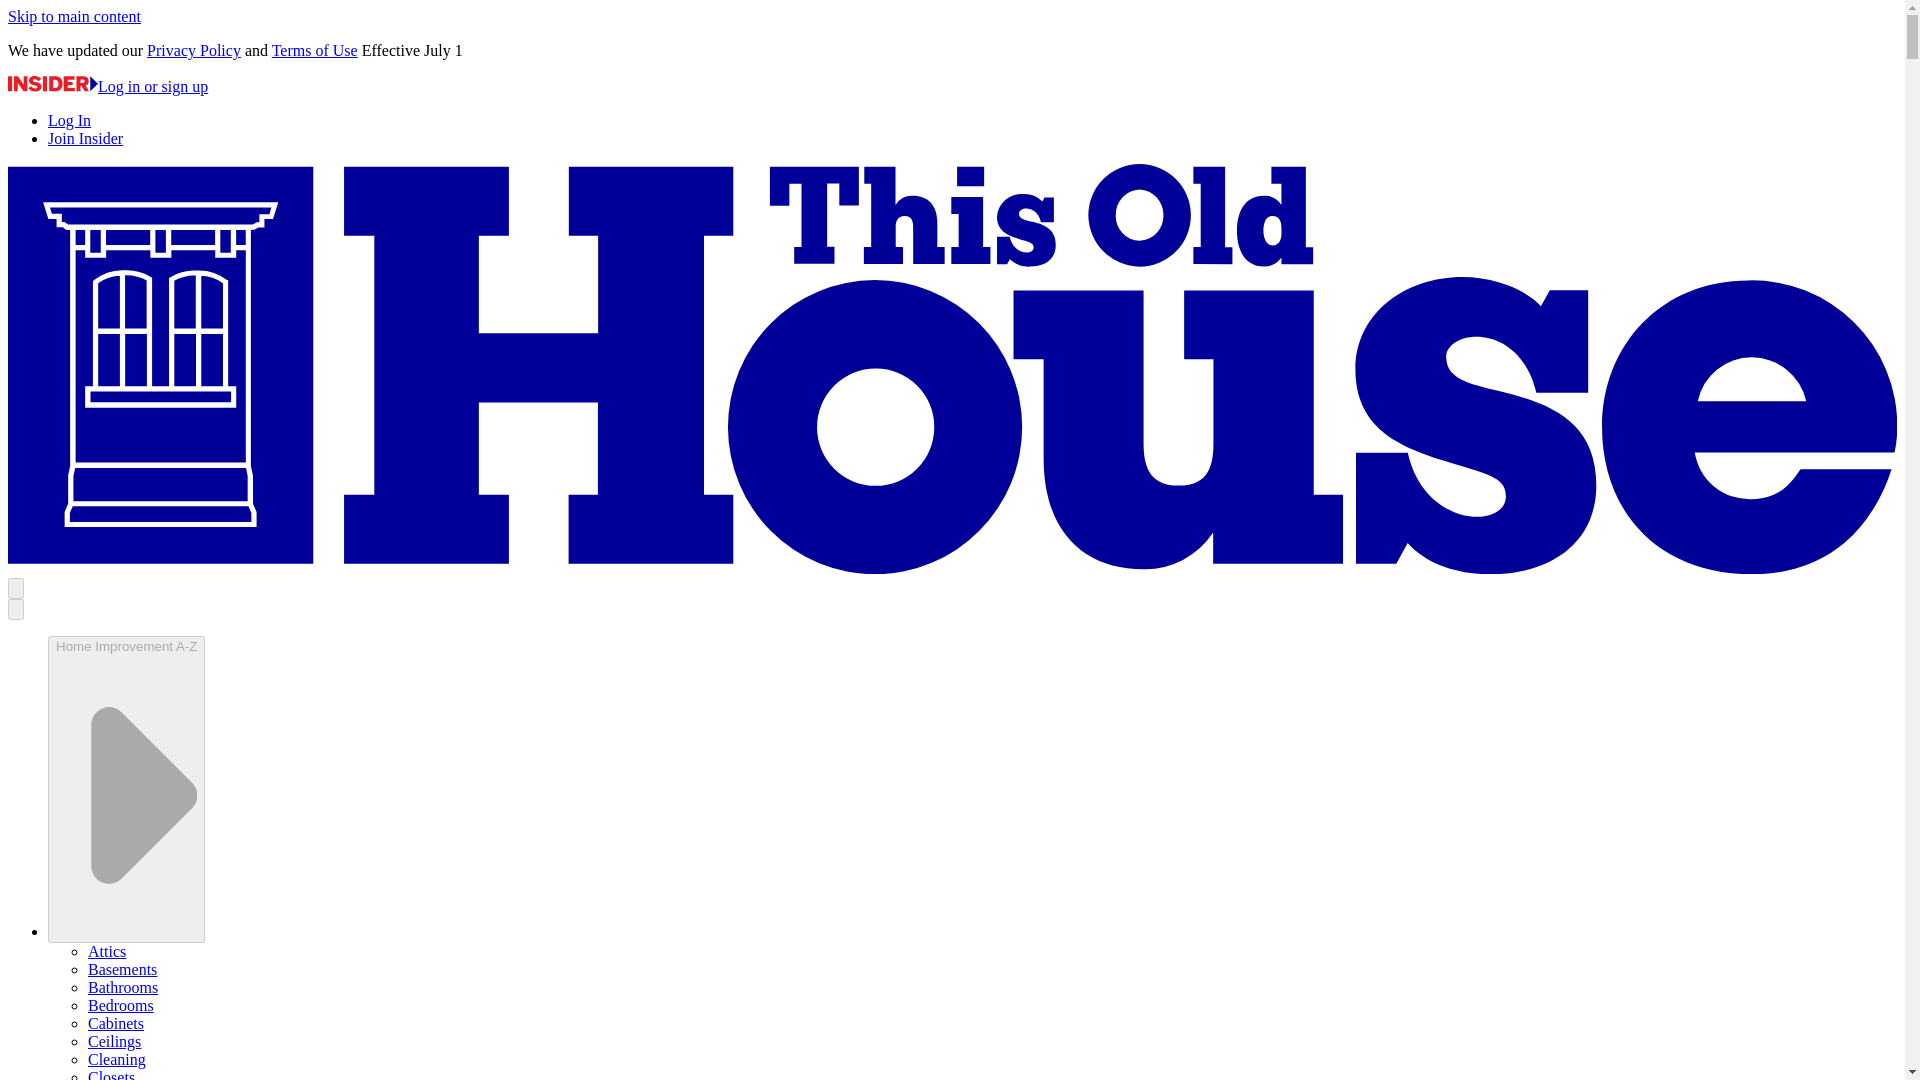  Describe the element at coordinates (116, 1059) in the screenshot. I see `Cleaning` at that location.